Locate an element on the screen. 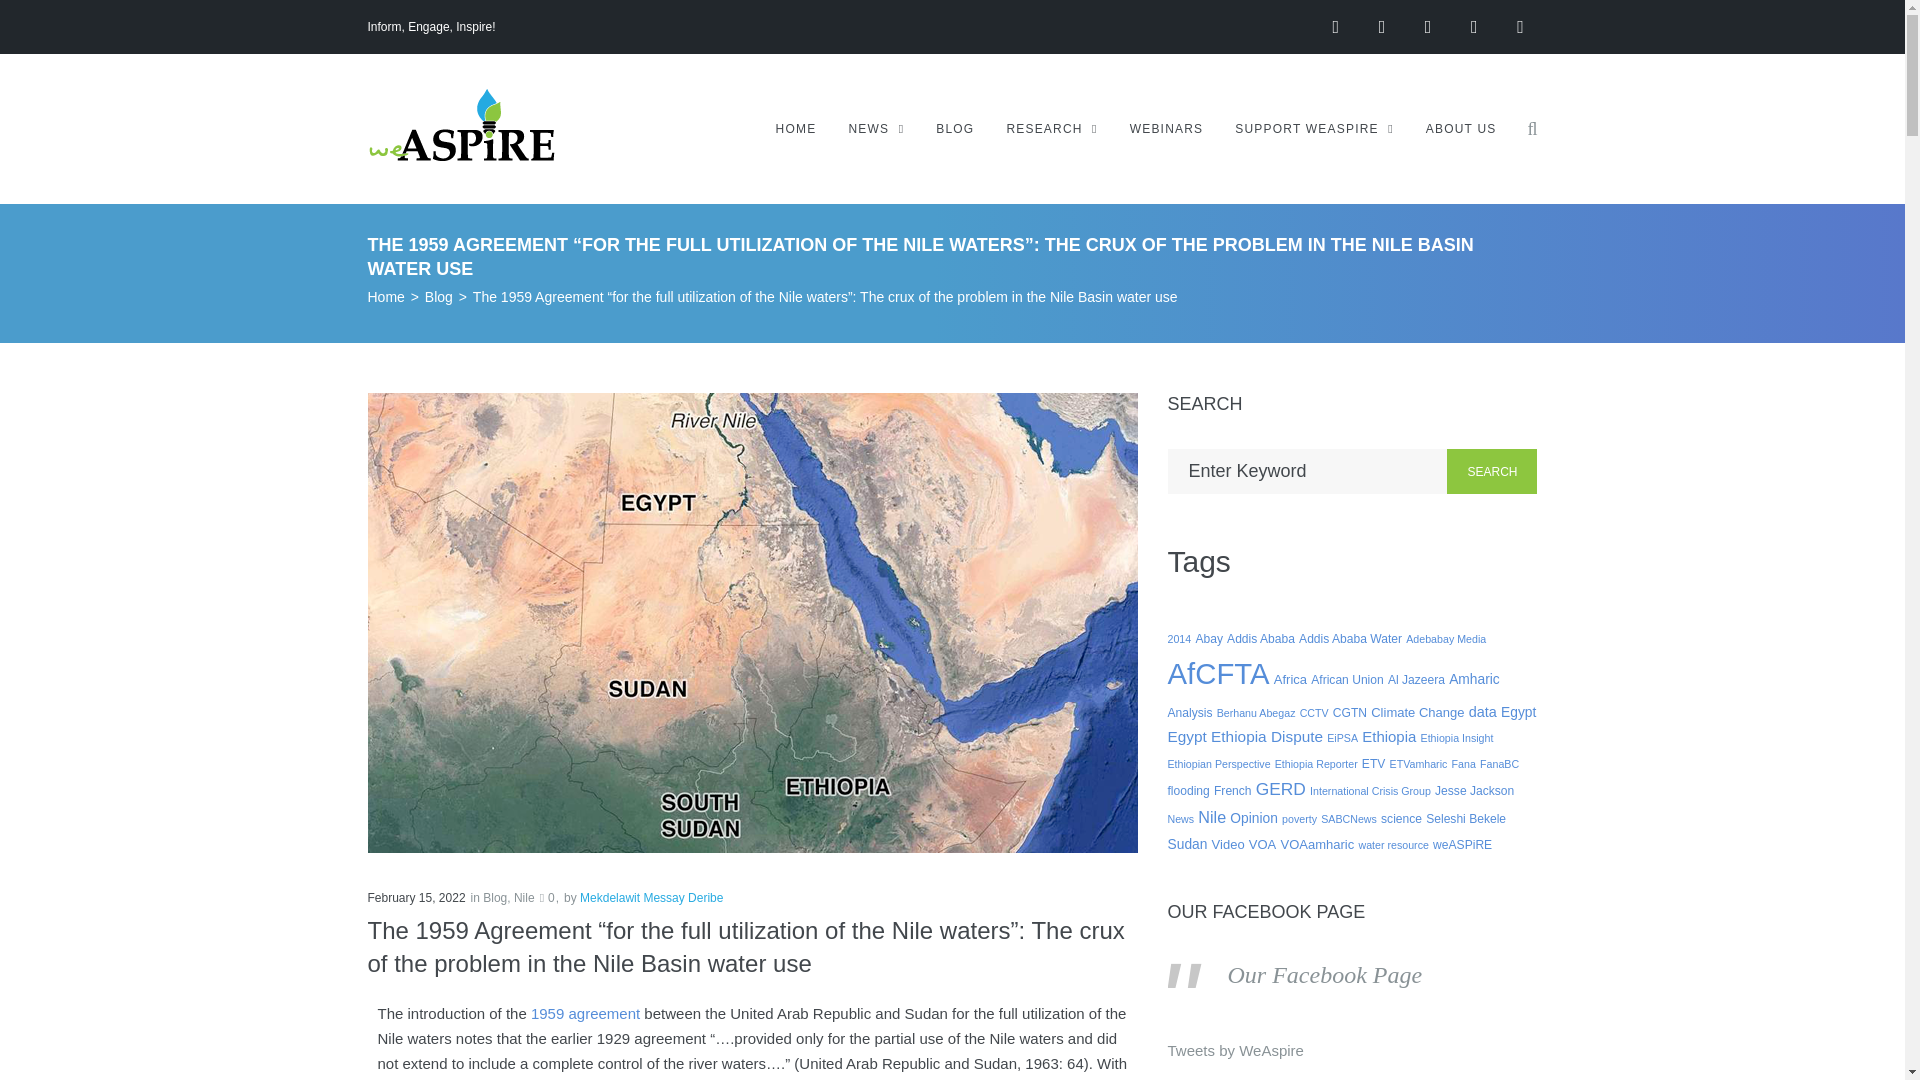 The height and width of the screenshot is (1080, 1920). 1959 agreement is located at coordinates (585, 1013).